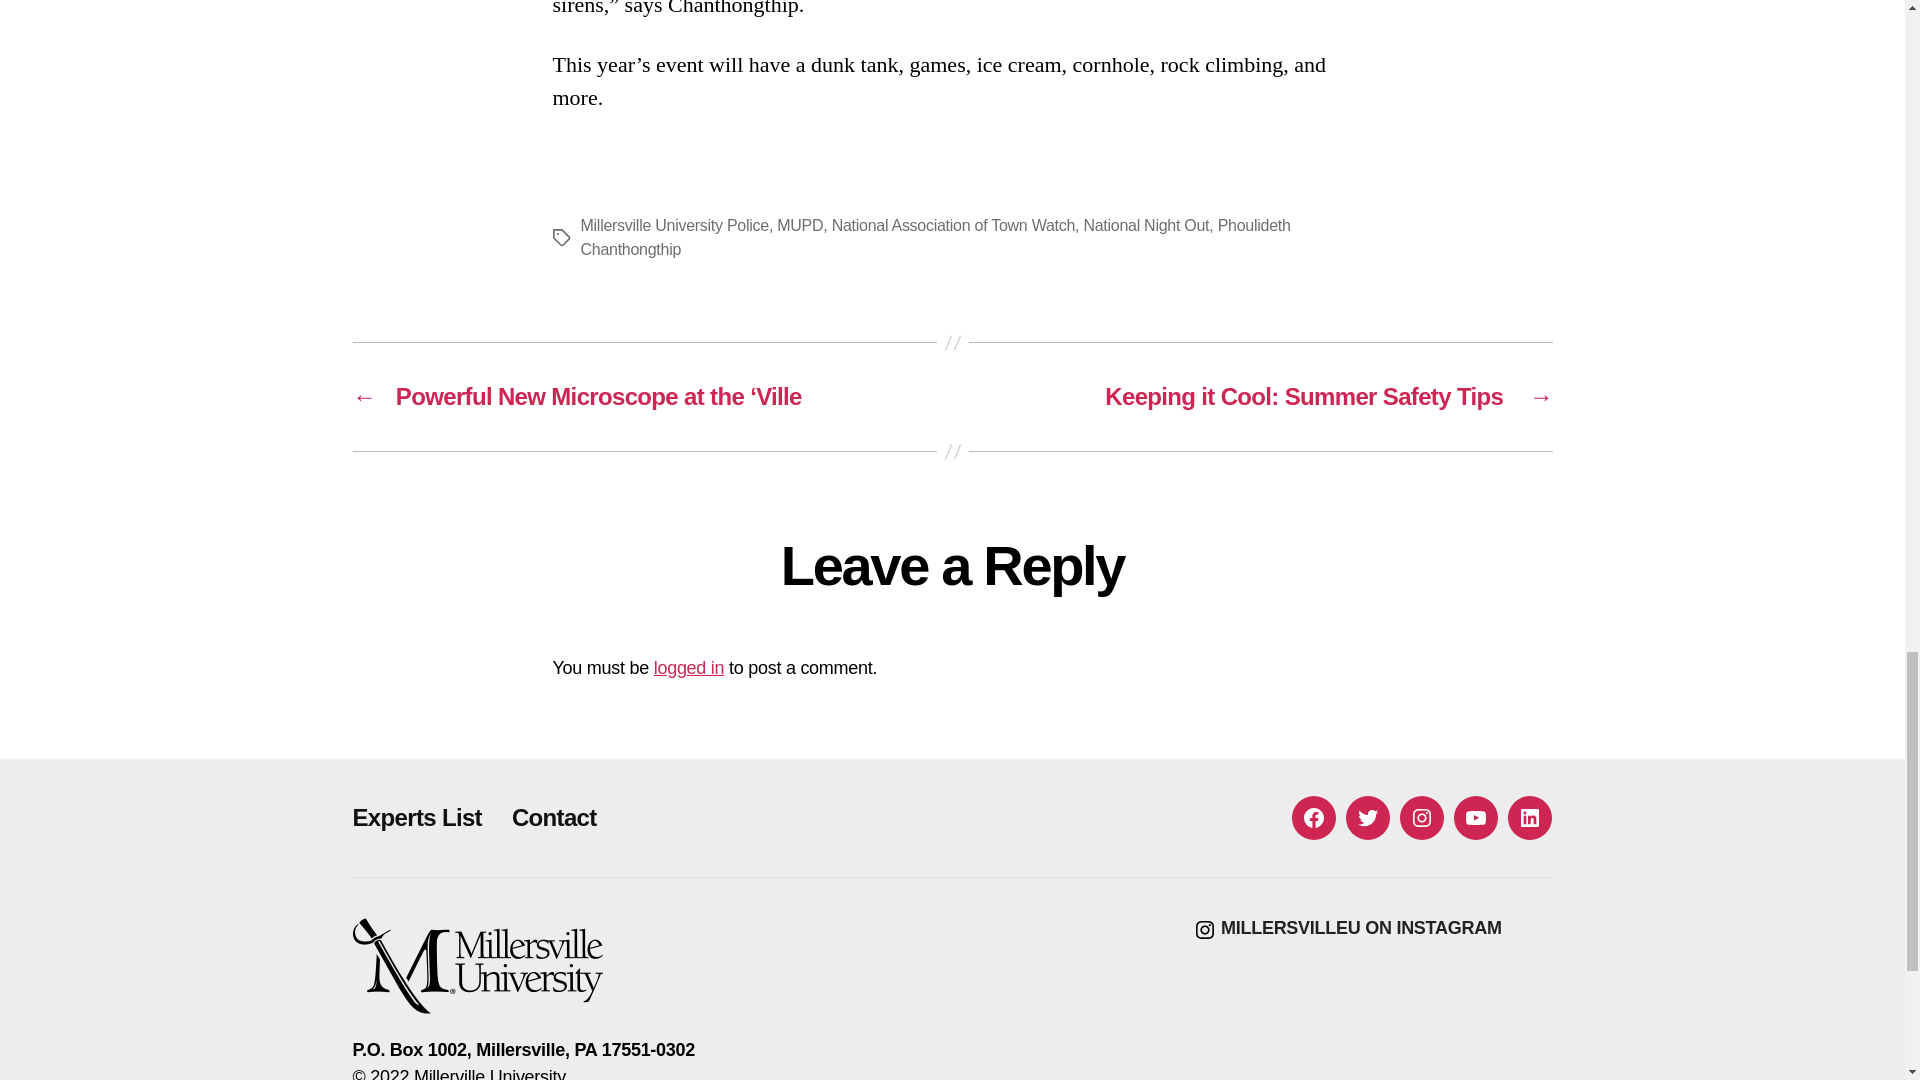 The image size is (1920, 1080). I want to click on MUPD, so click(800, 226).